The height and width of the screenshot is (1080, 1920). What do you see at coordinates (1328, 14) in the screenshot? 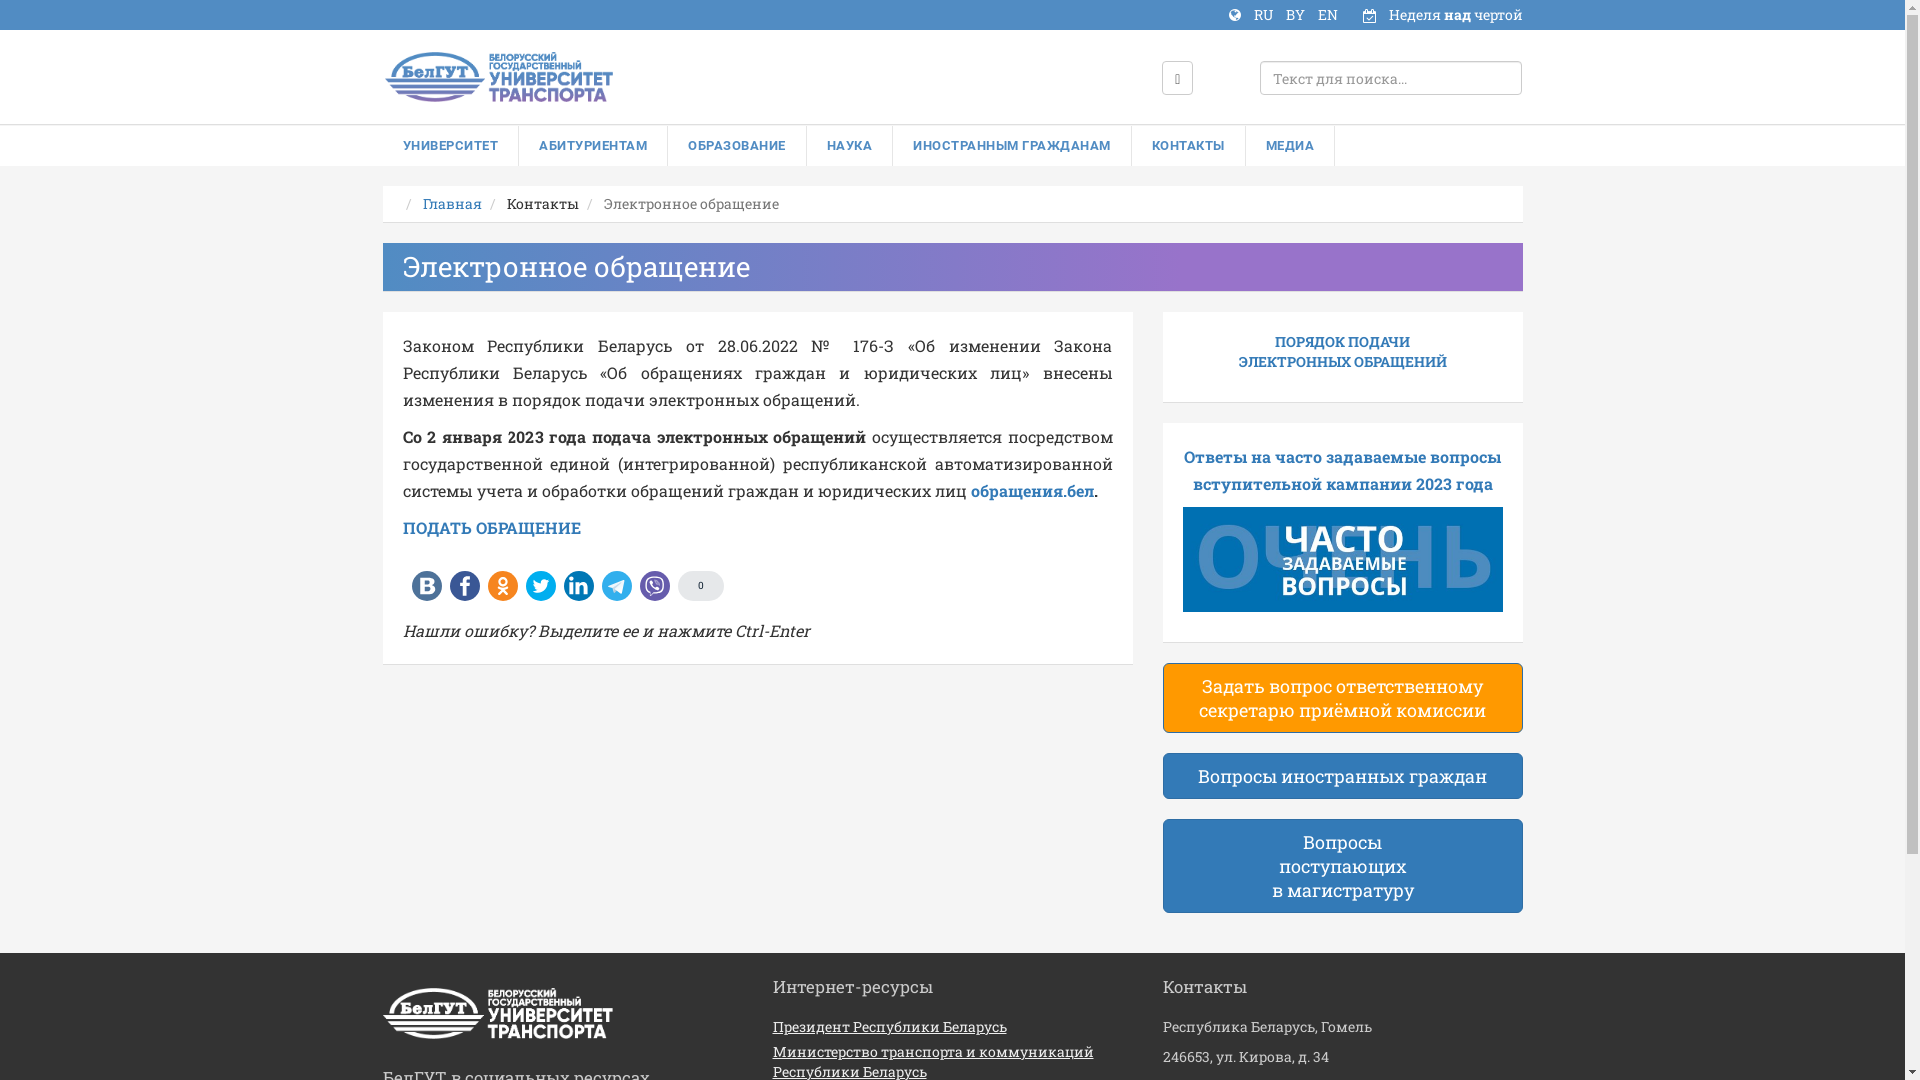
I see `EN` at bounding box center [1328, 14].